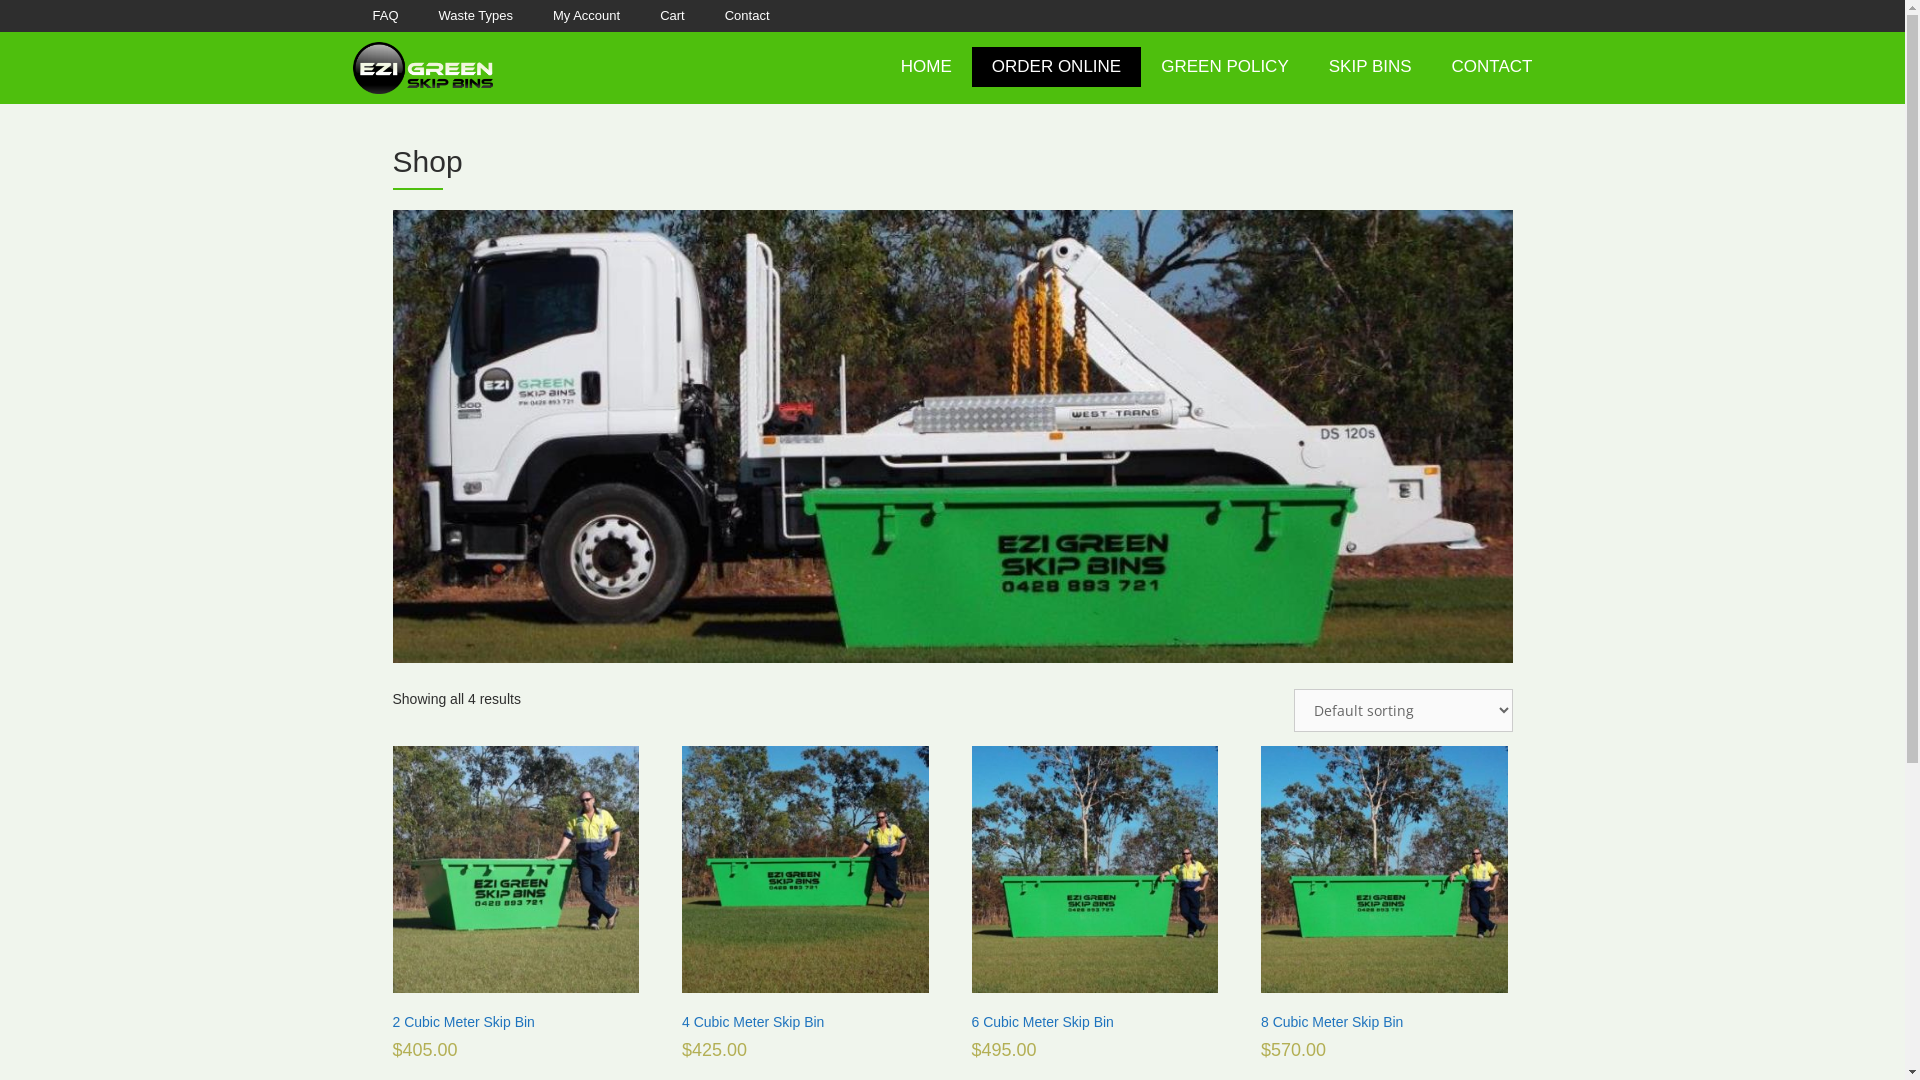  Describe the element at coordinates (672, 16) in the screenshot. I see `Cart` at that location.